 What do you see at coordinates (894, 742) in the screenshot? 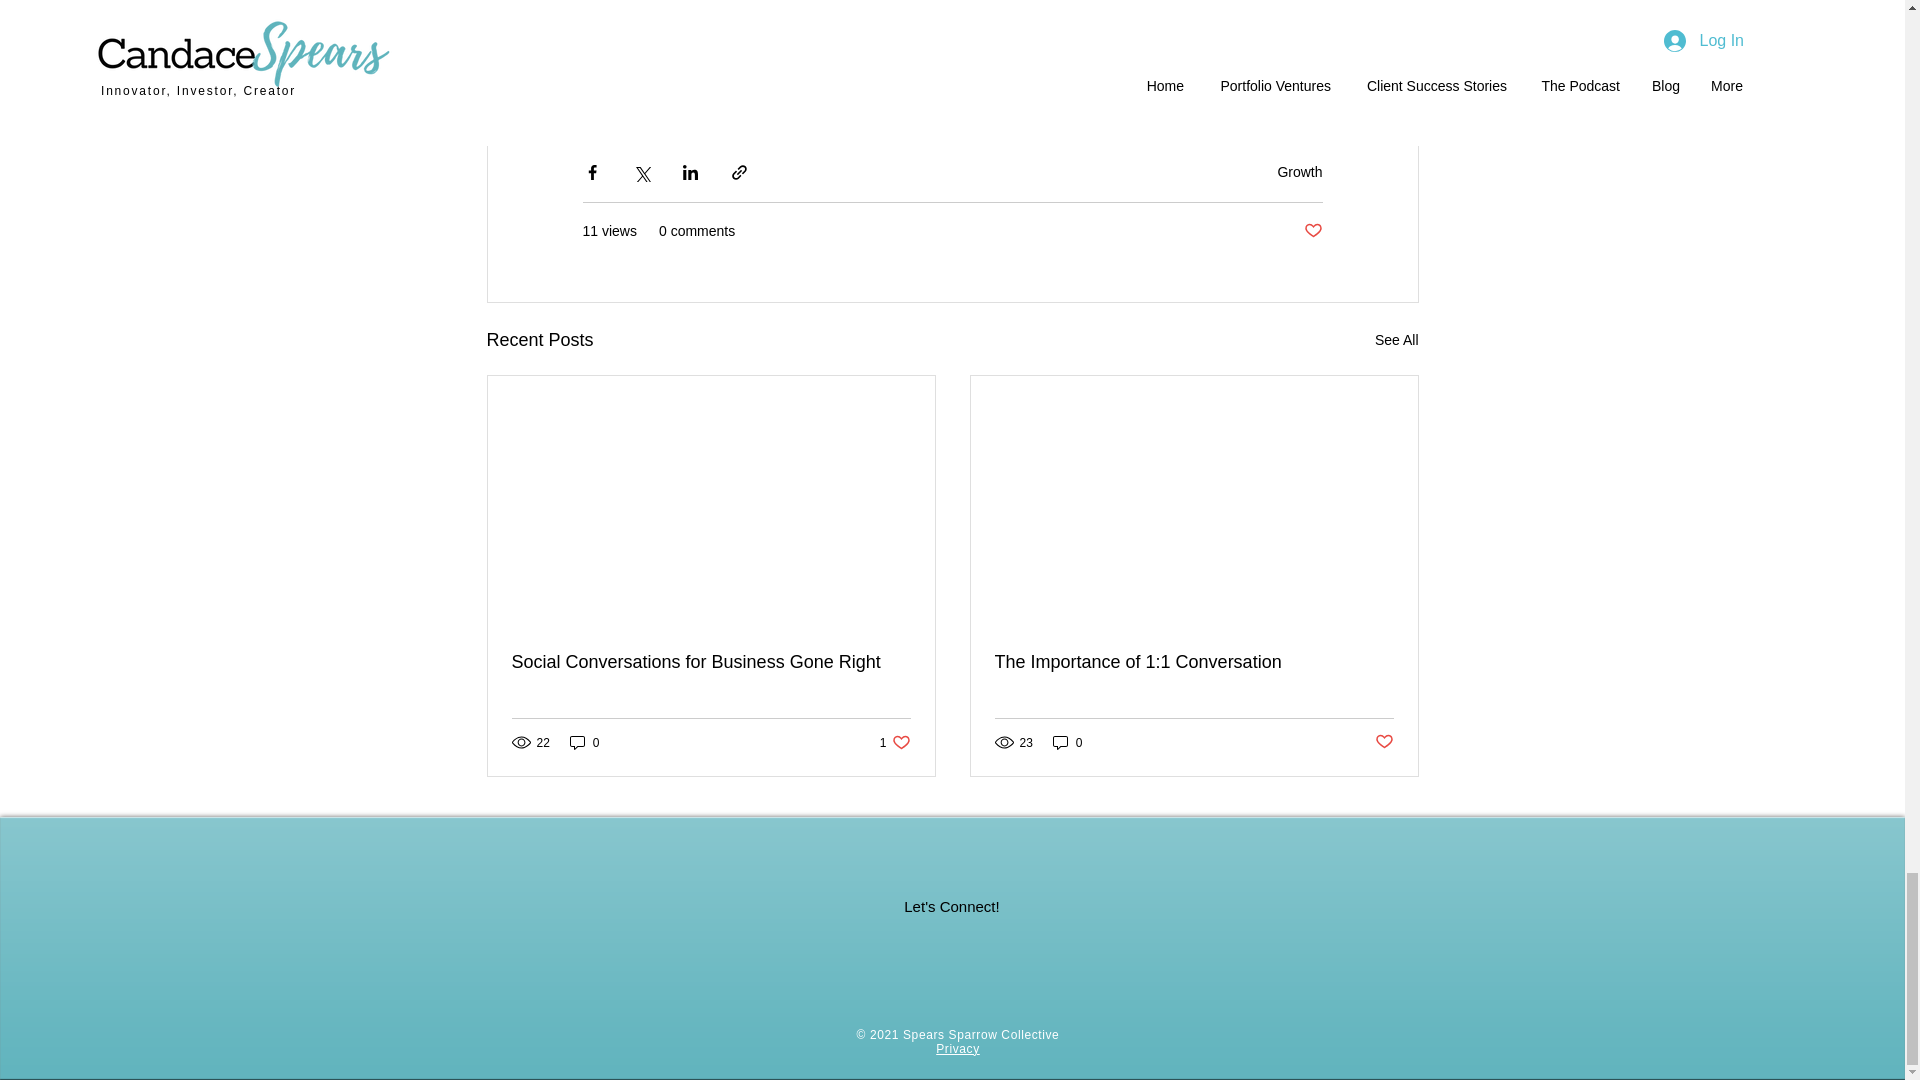
I see `Post not marked as liked` at bounding box center [894, 742].